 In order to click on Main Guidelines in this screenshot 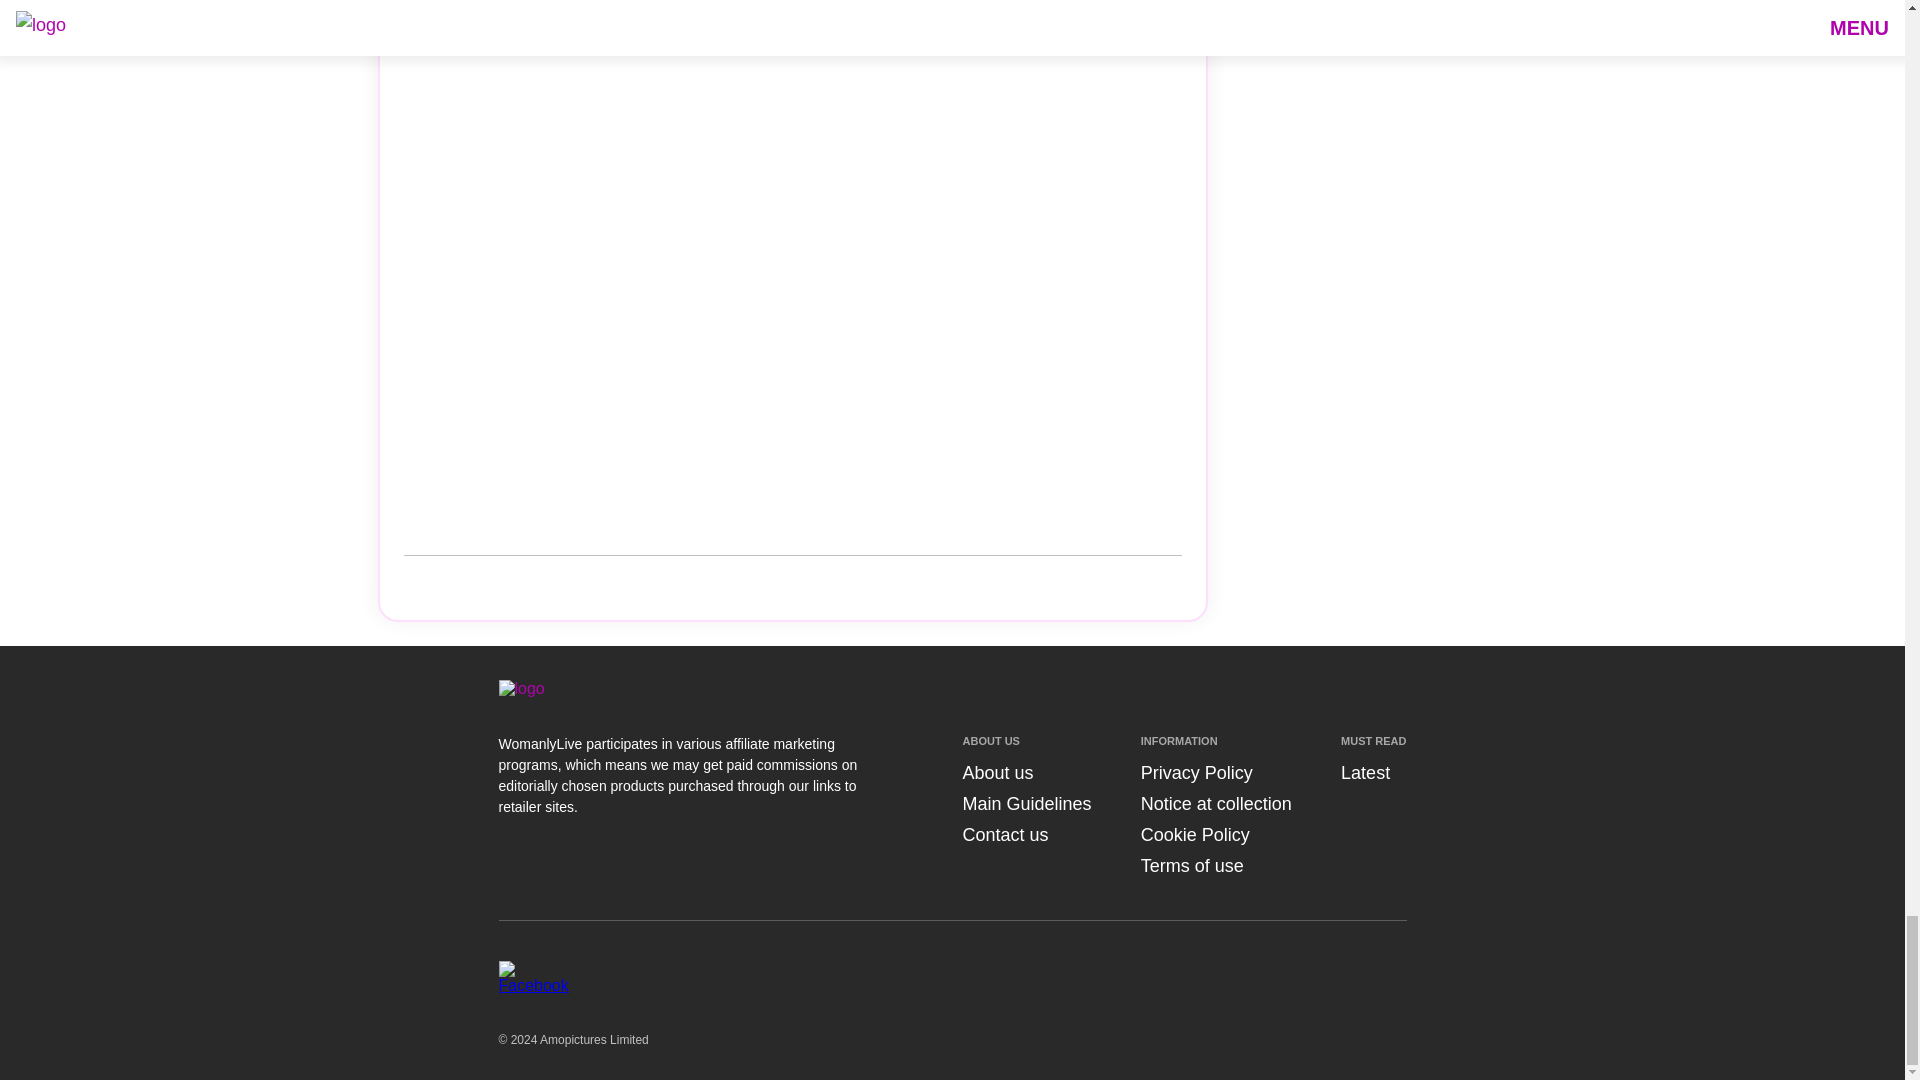, I will do `click(1026, 804)`.